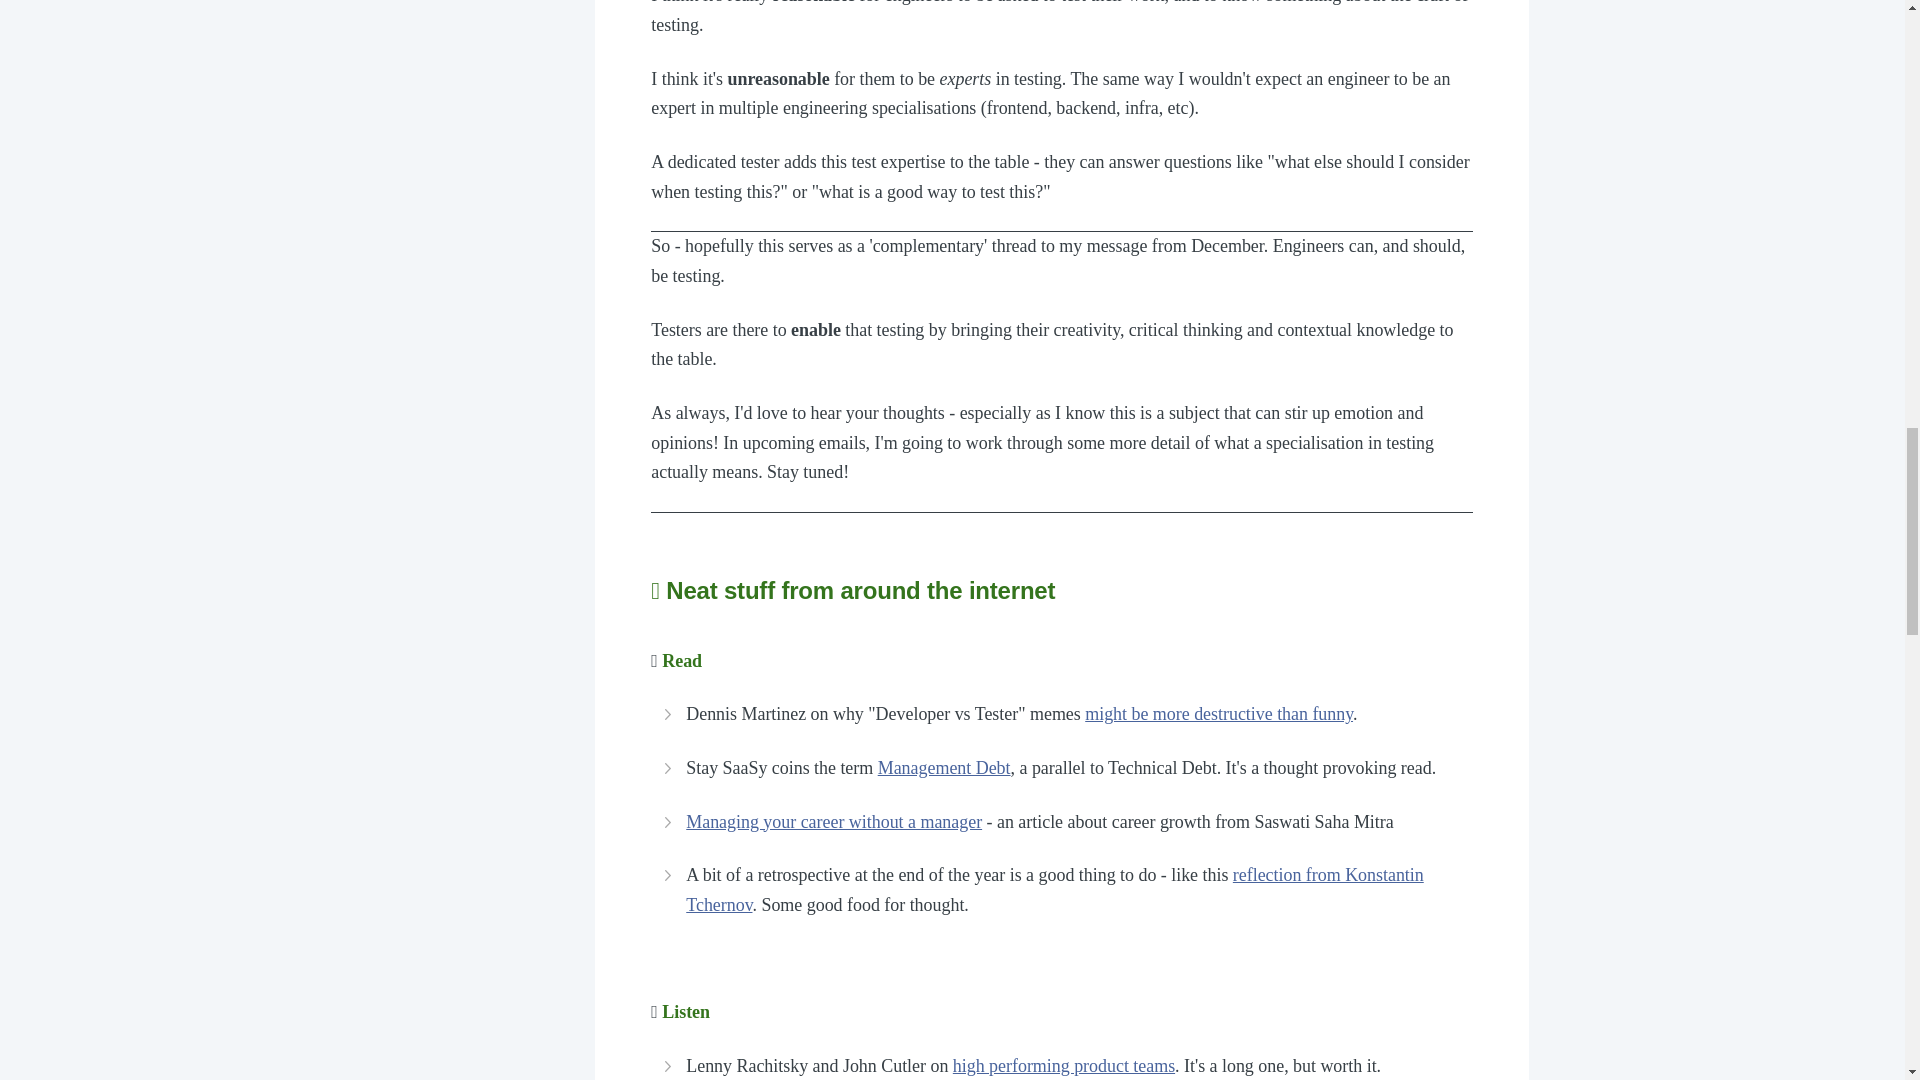 The image size is (1920, 1080). I want to click on high performing product teams, so click(1064, 1066).